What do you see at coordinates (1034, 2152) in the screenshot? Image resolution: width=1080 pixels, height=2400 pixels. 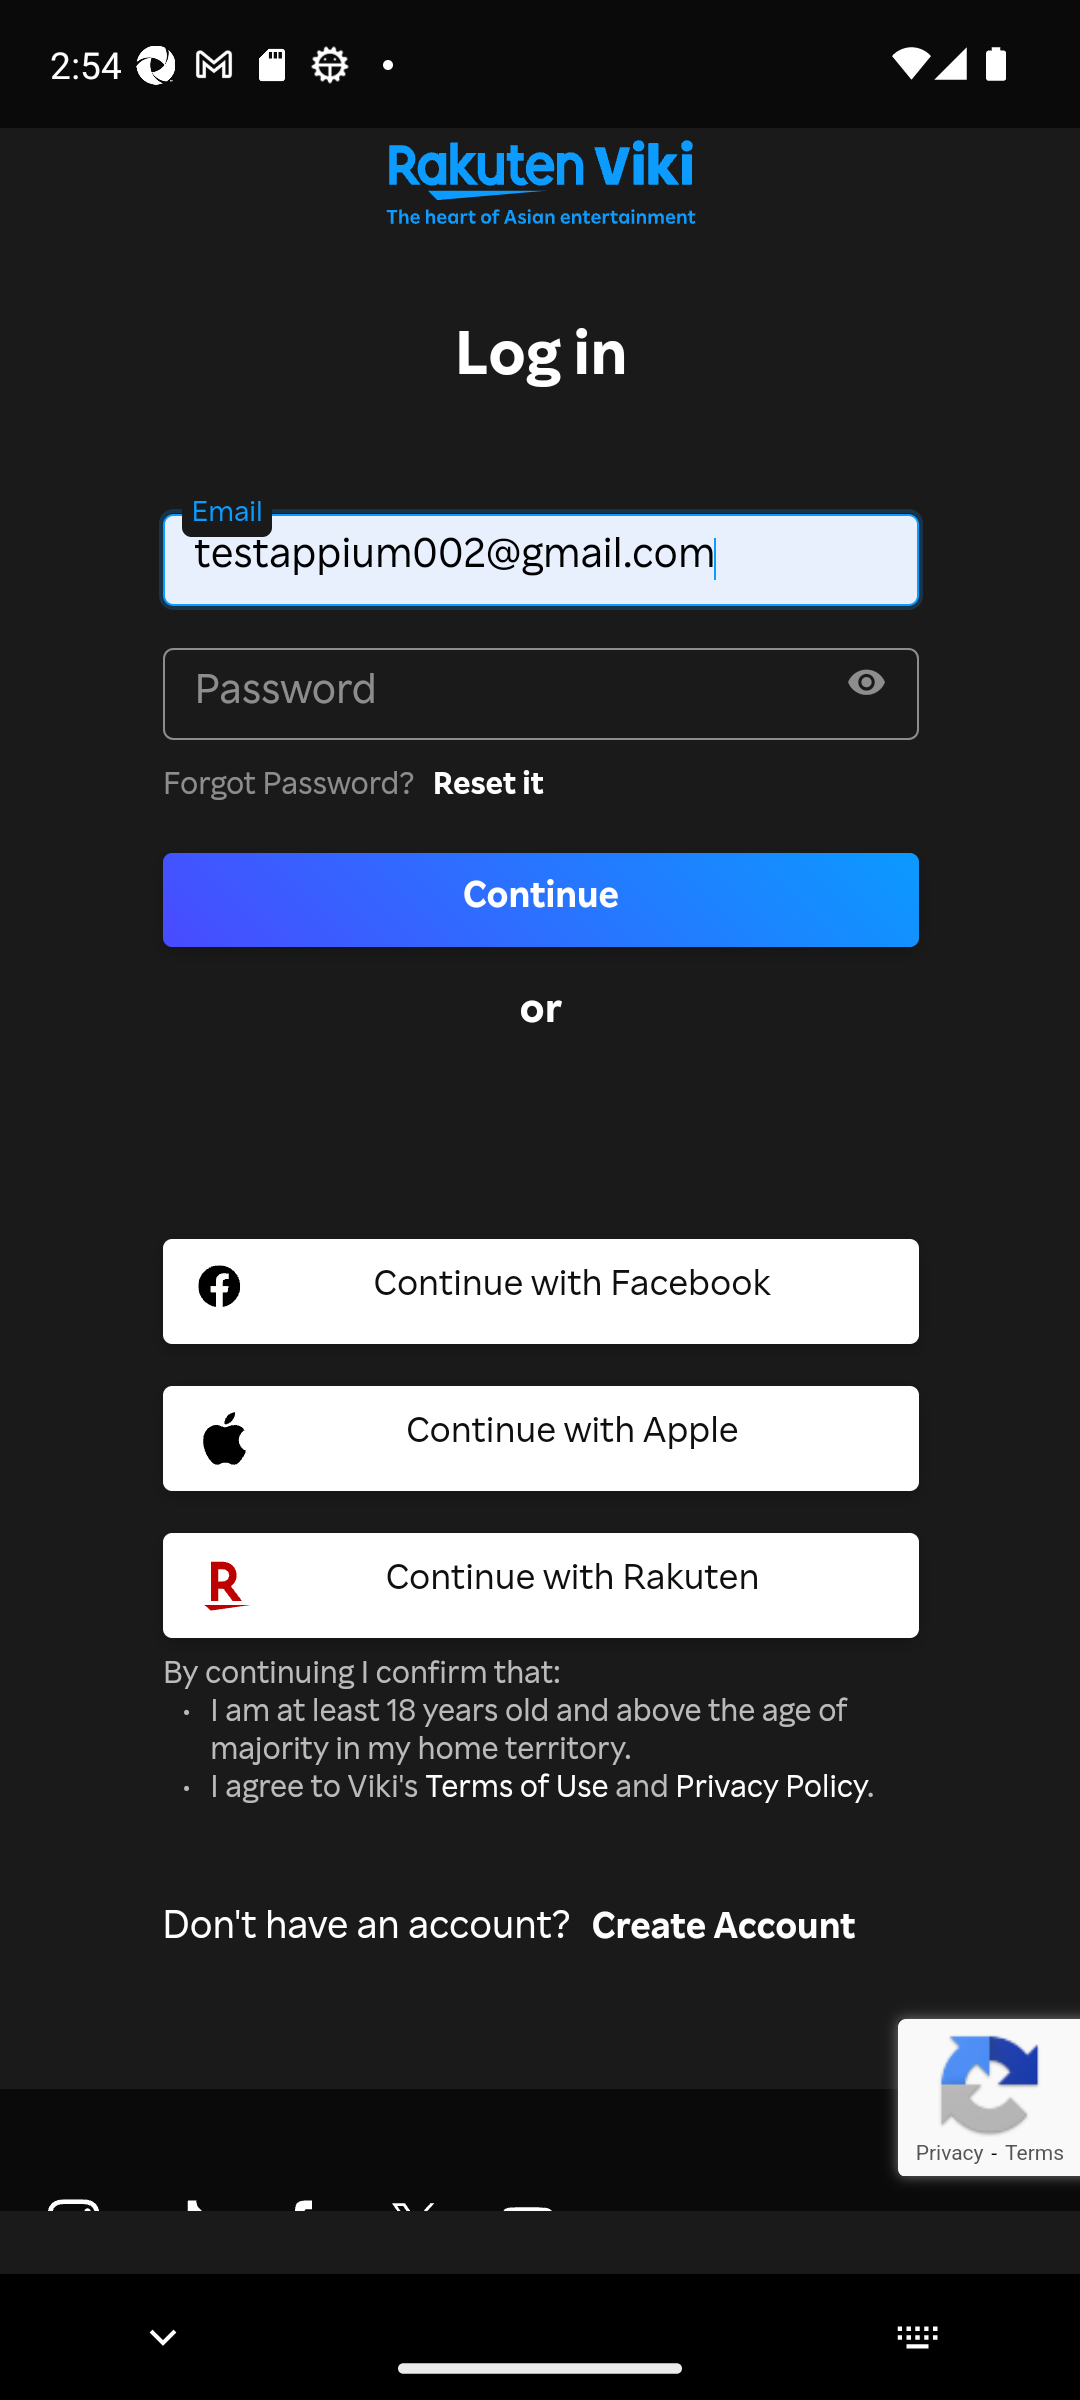 I see `Terms` at bounding box center [1034, 2152].